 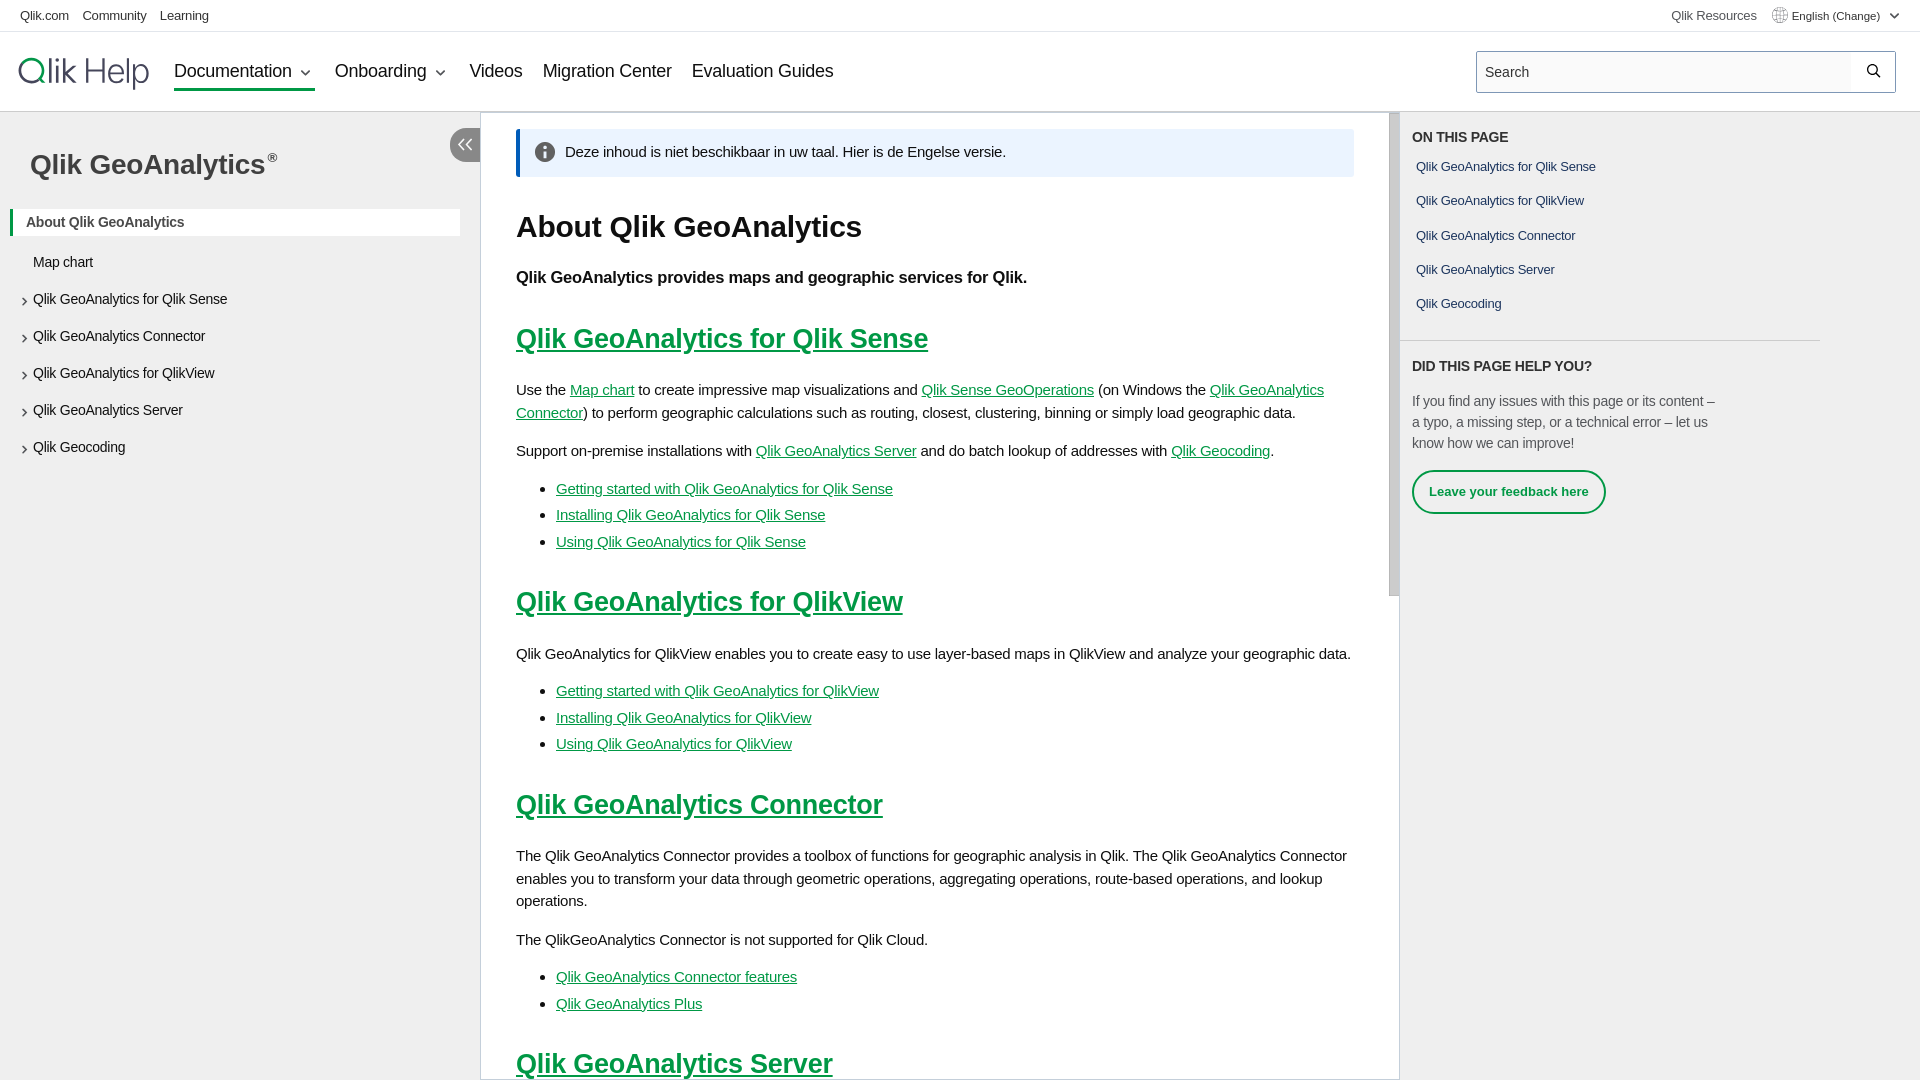 What do you see at coordinates (1874, 71) in the screenshot?
I see `Search` at bounding box center [1874, 71].